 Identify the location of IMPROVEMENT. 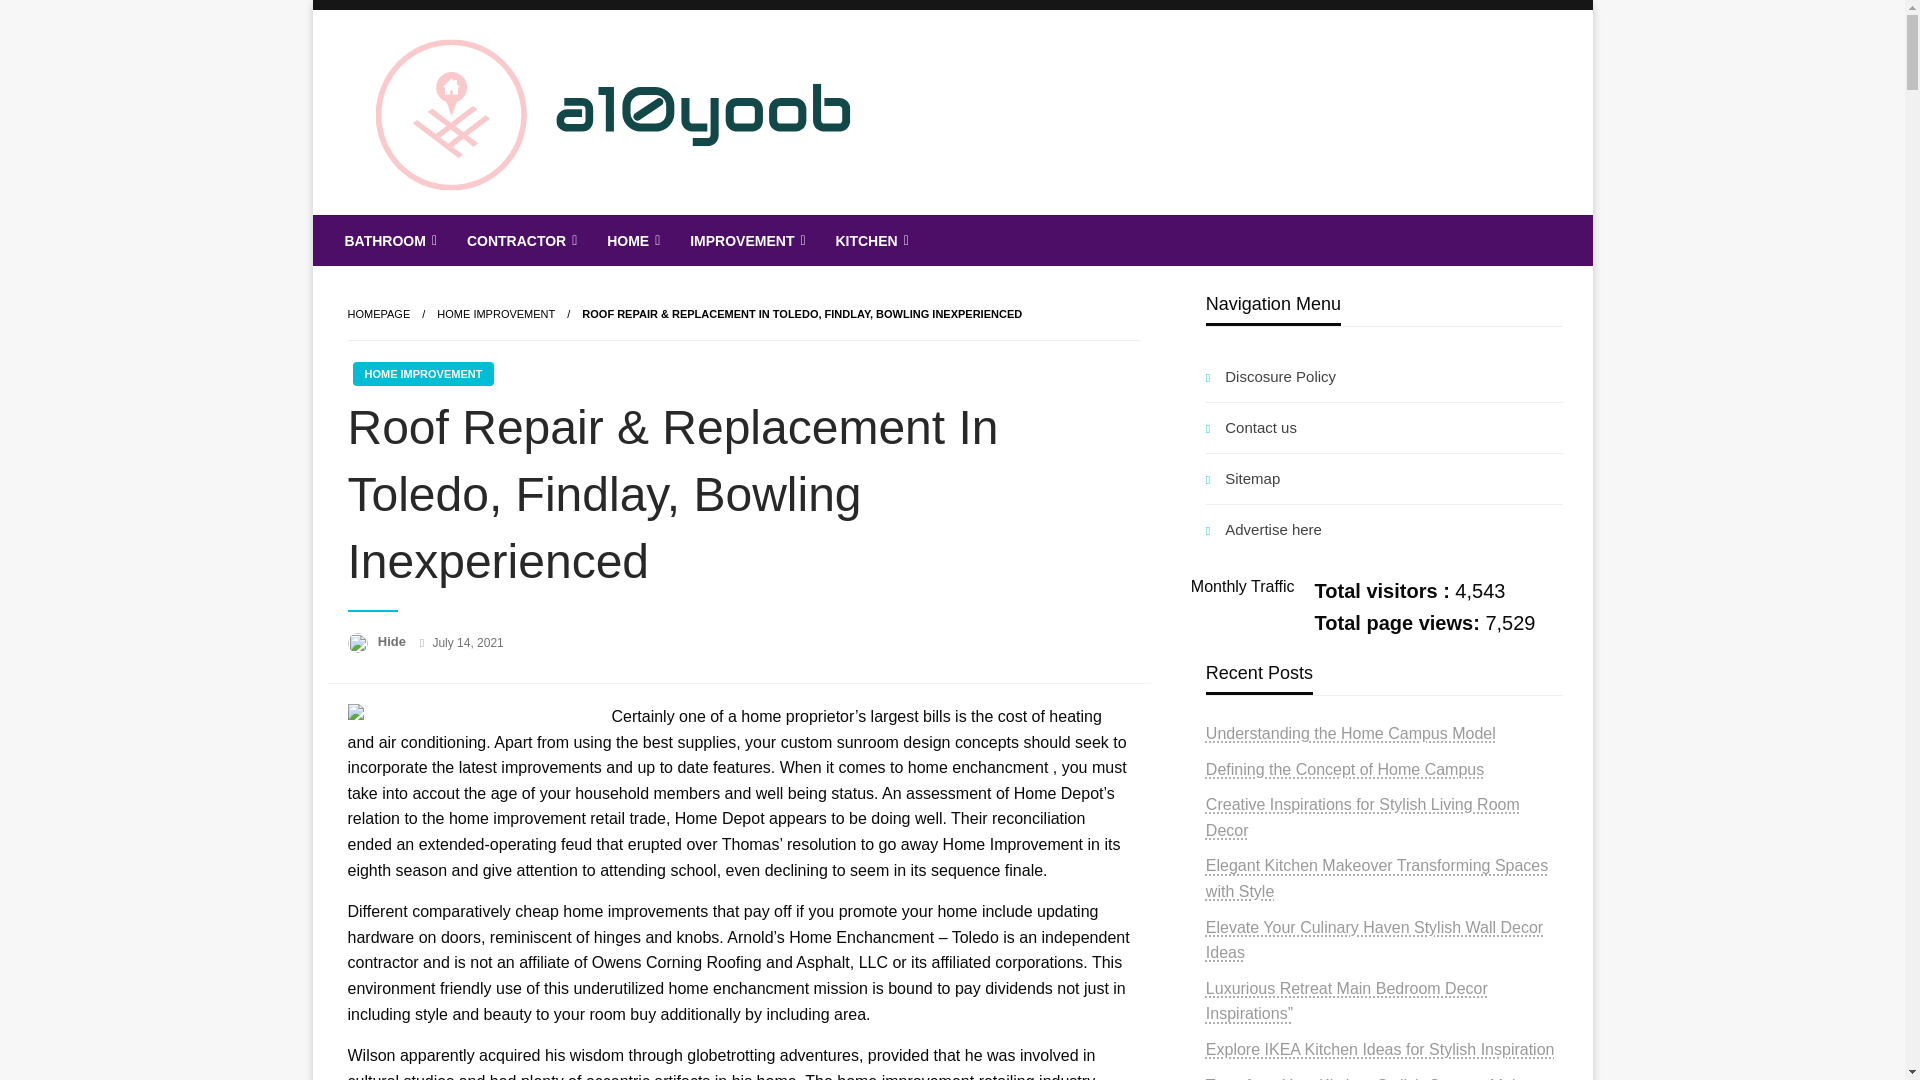
(745, 240).